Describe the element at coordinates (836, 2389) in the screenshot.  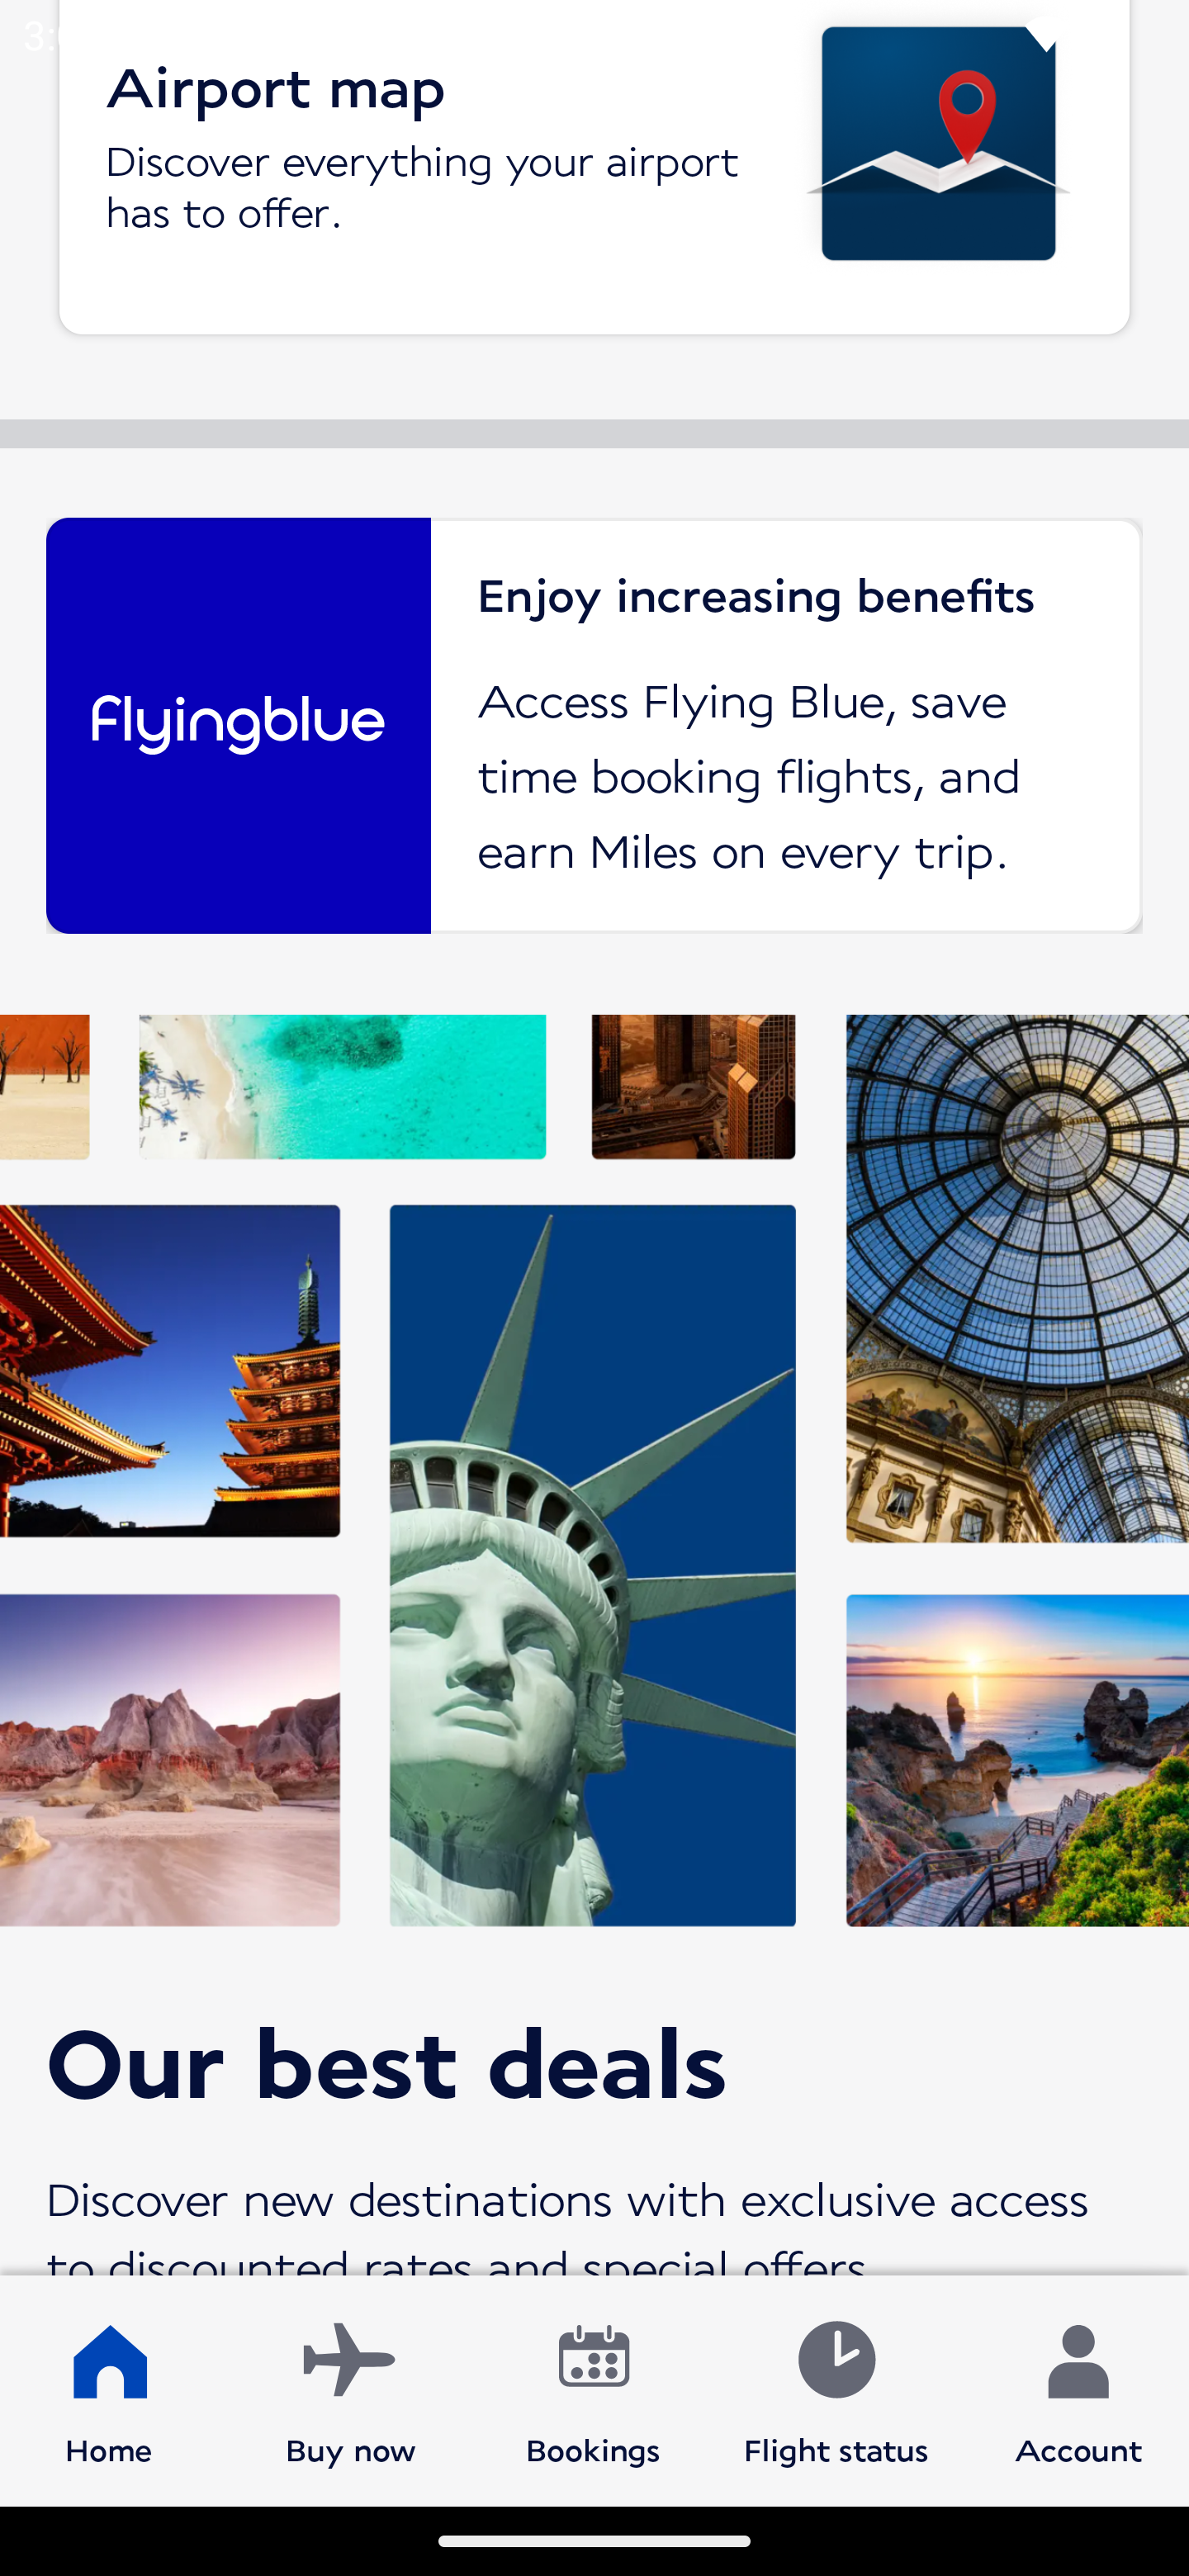
I see `Flight status` at that location.